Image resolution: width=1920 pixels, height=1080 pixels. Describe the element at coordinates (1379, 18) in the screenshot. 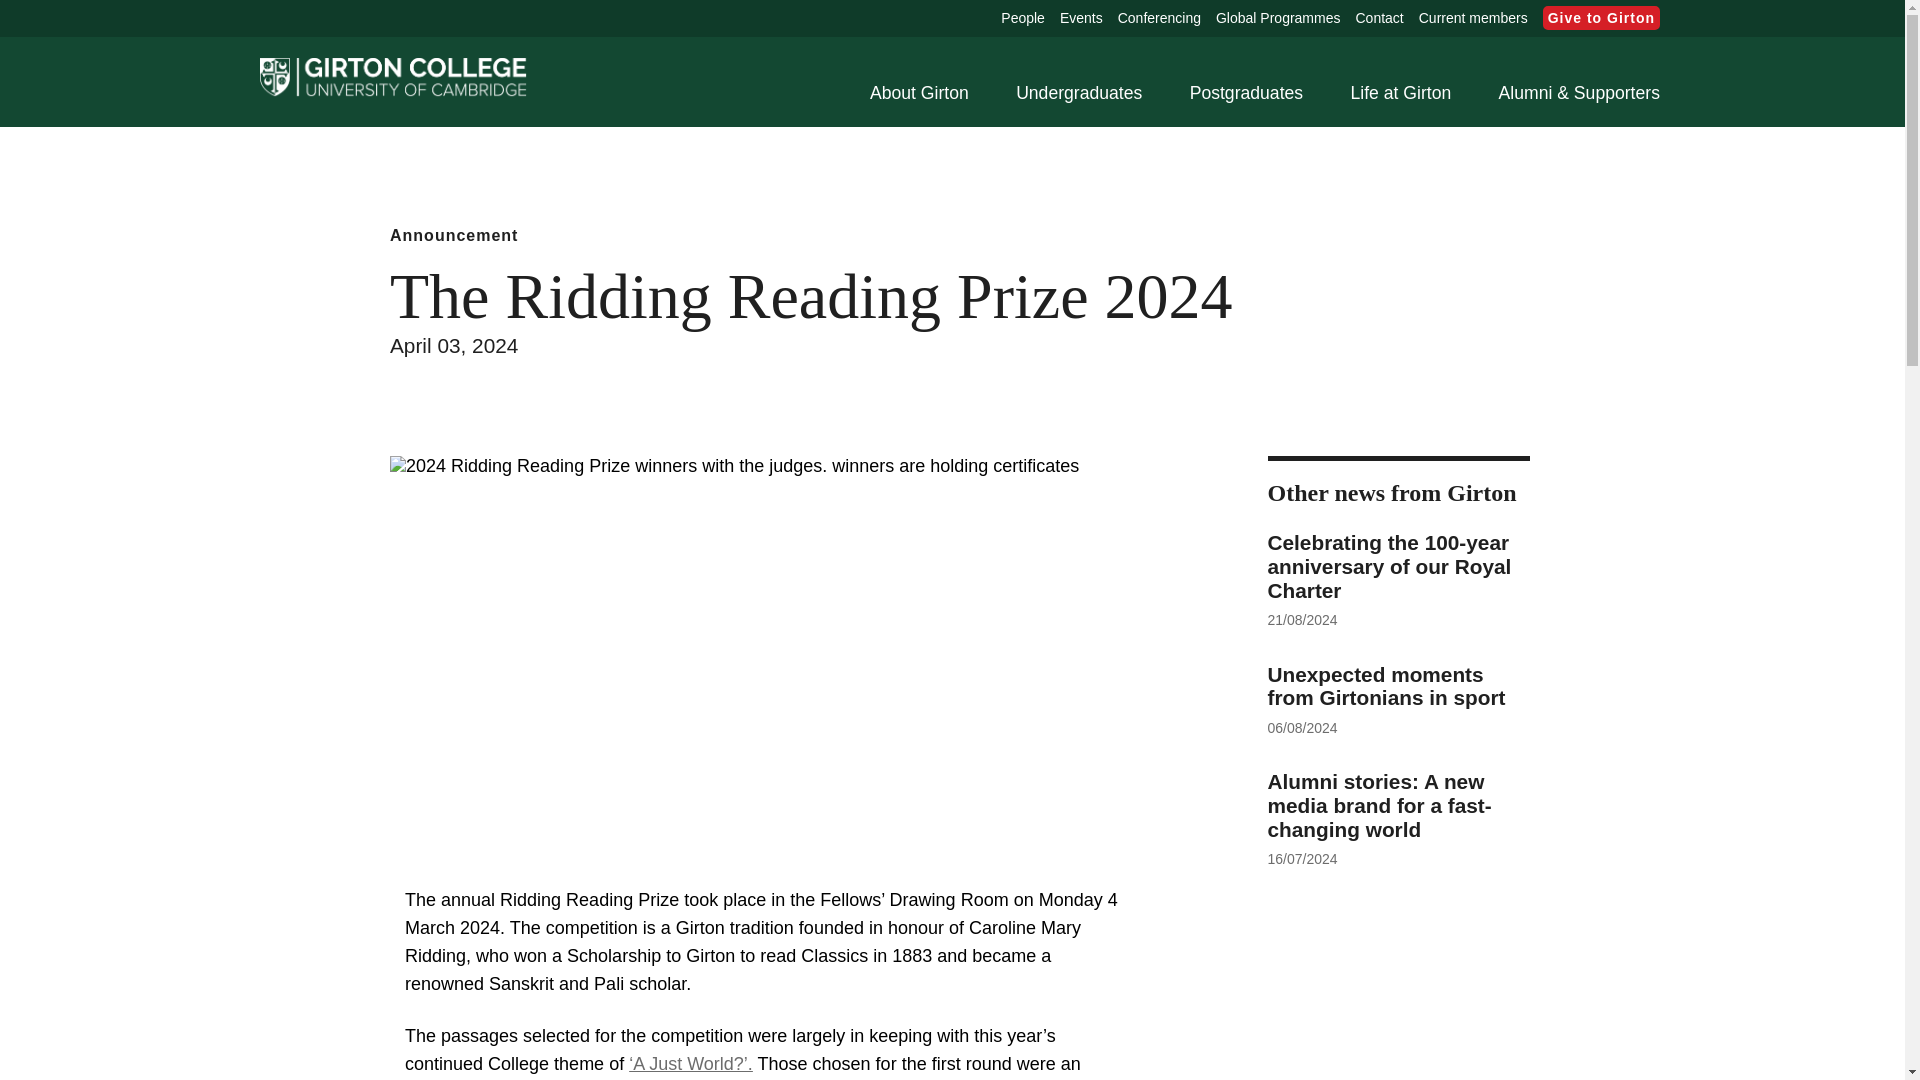

I see `Contact` at that location.